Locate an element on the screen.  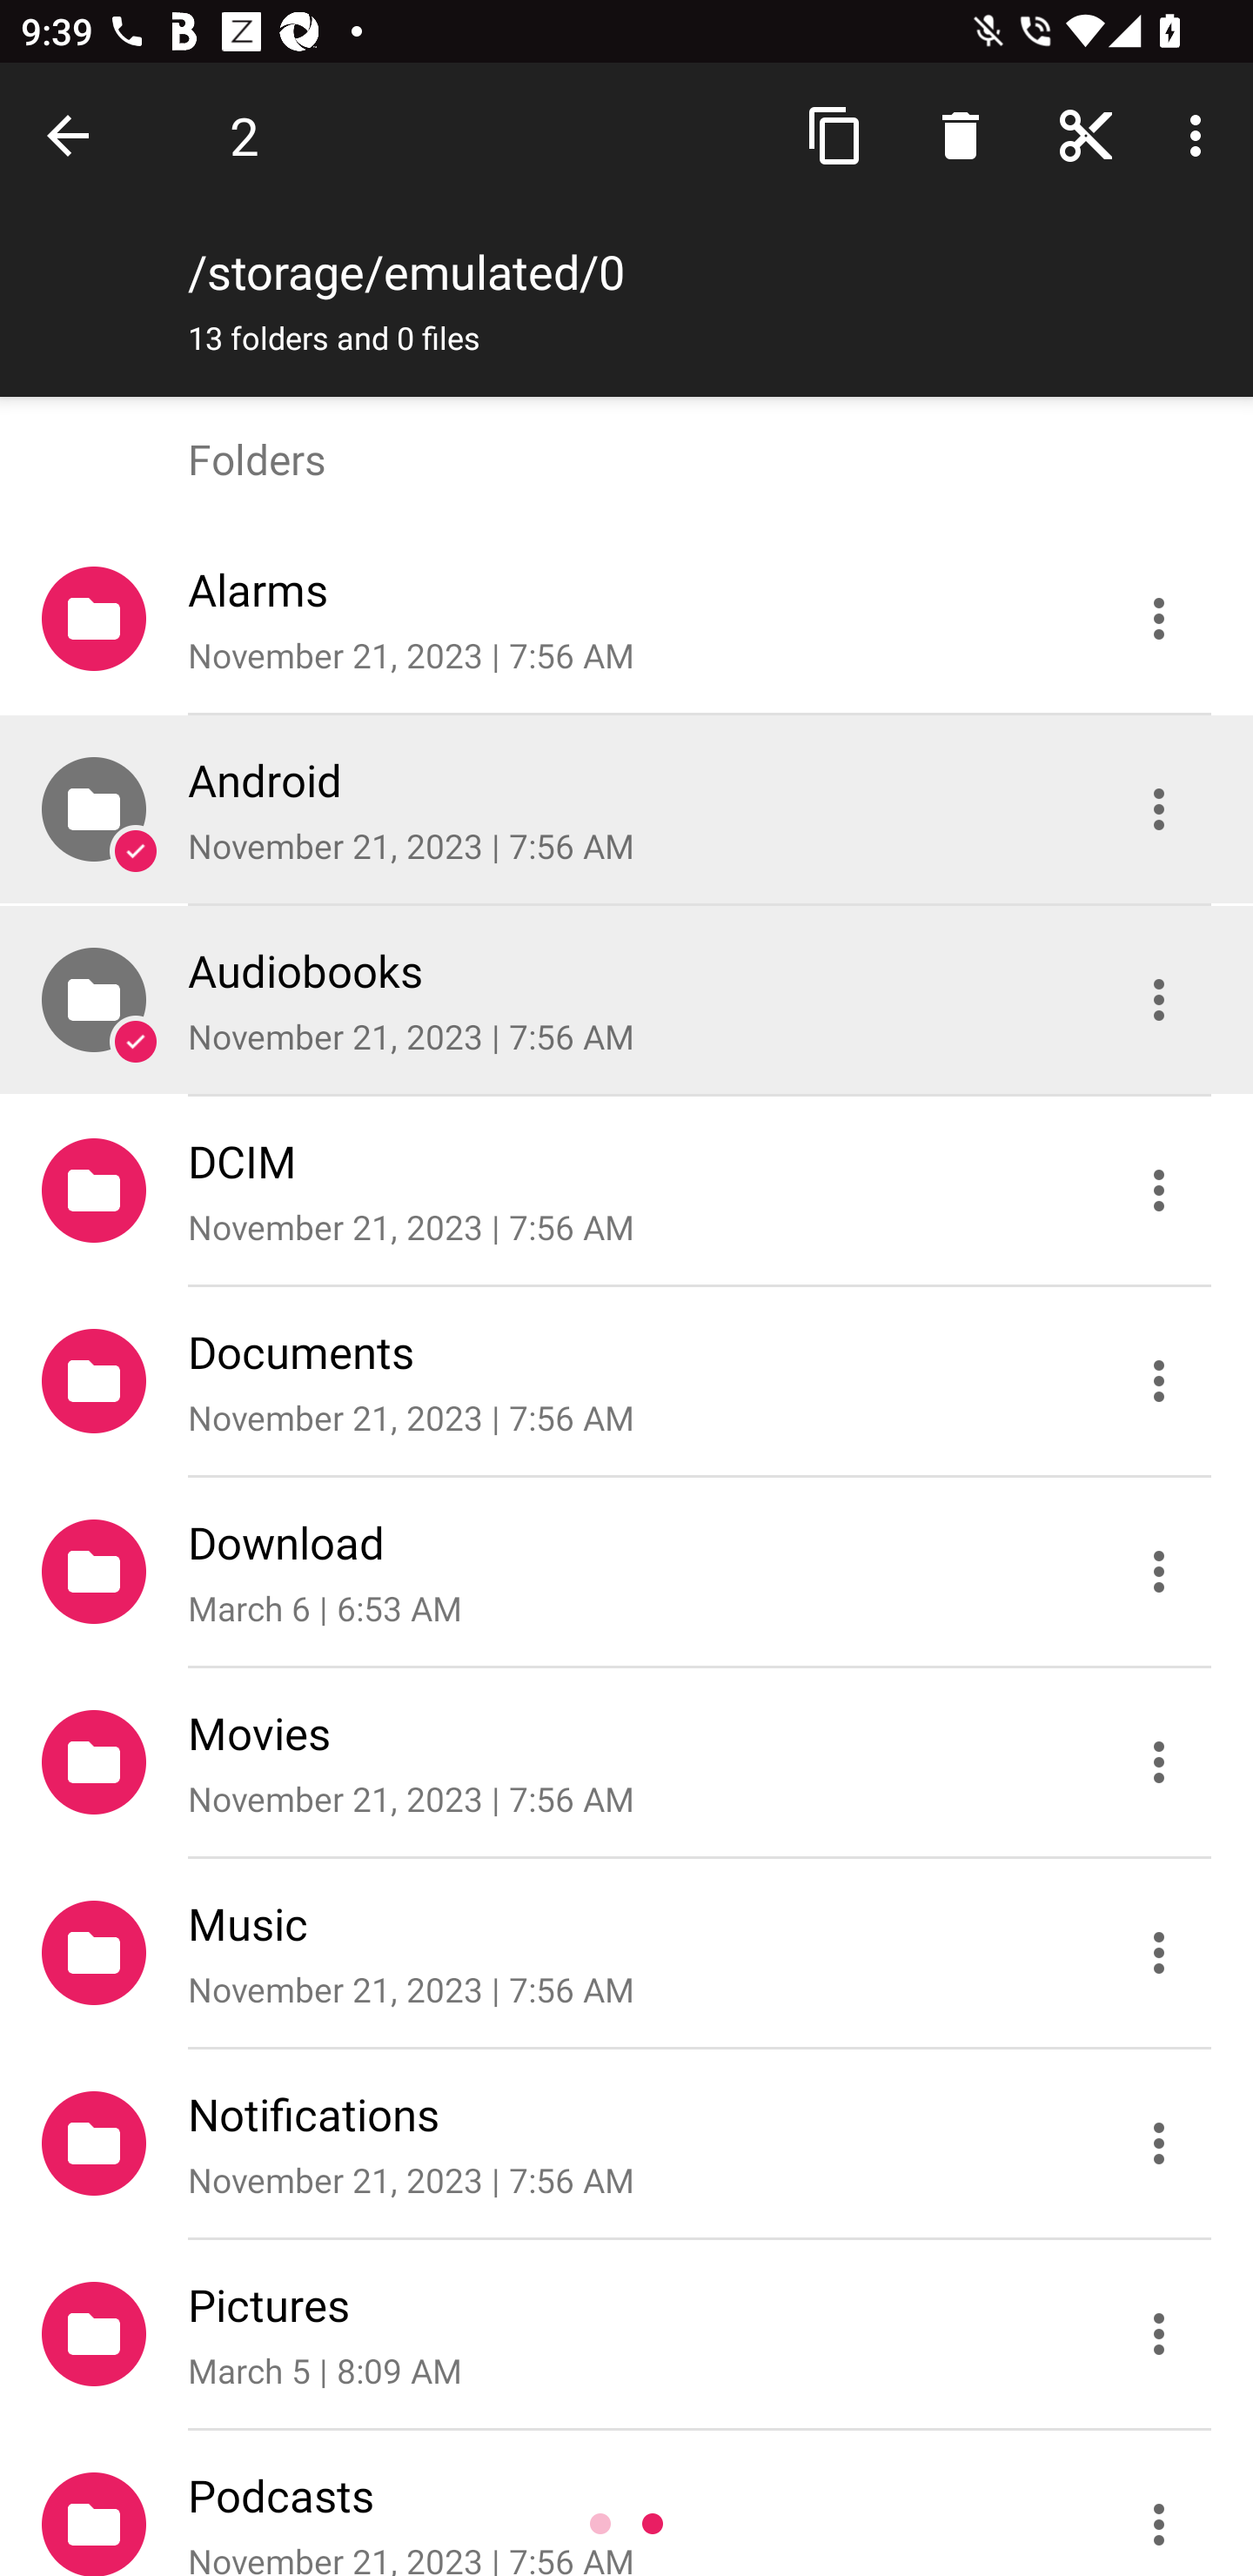
More options is located at coordinates (1201, 134).